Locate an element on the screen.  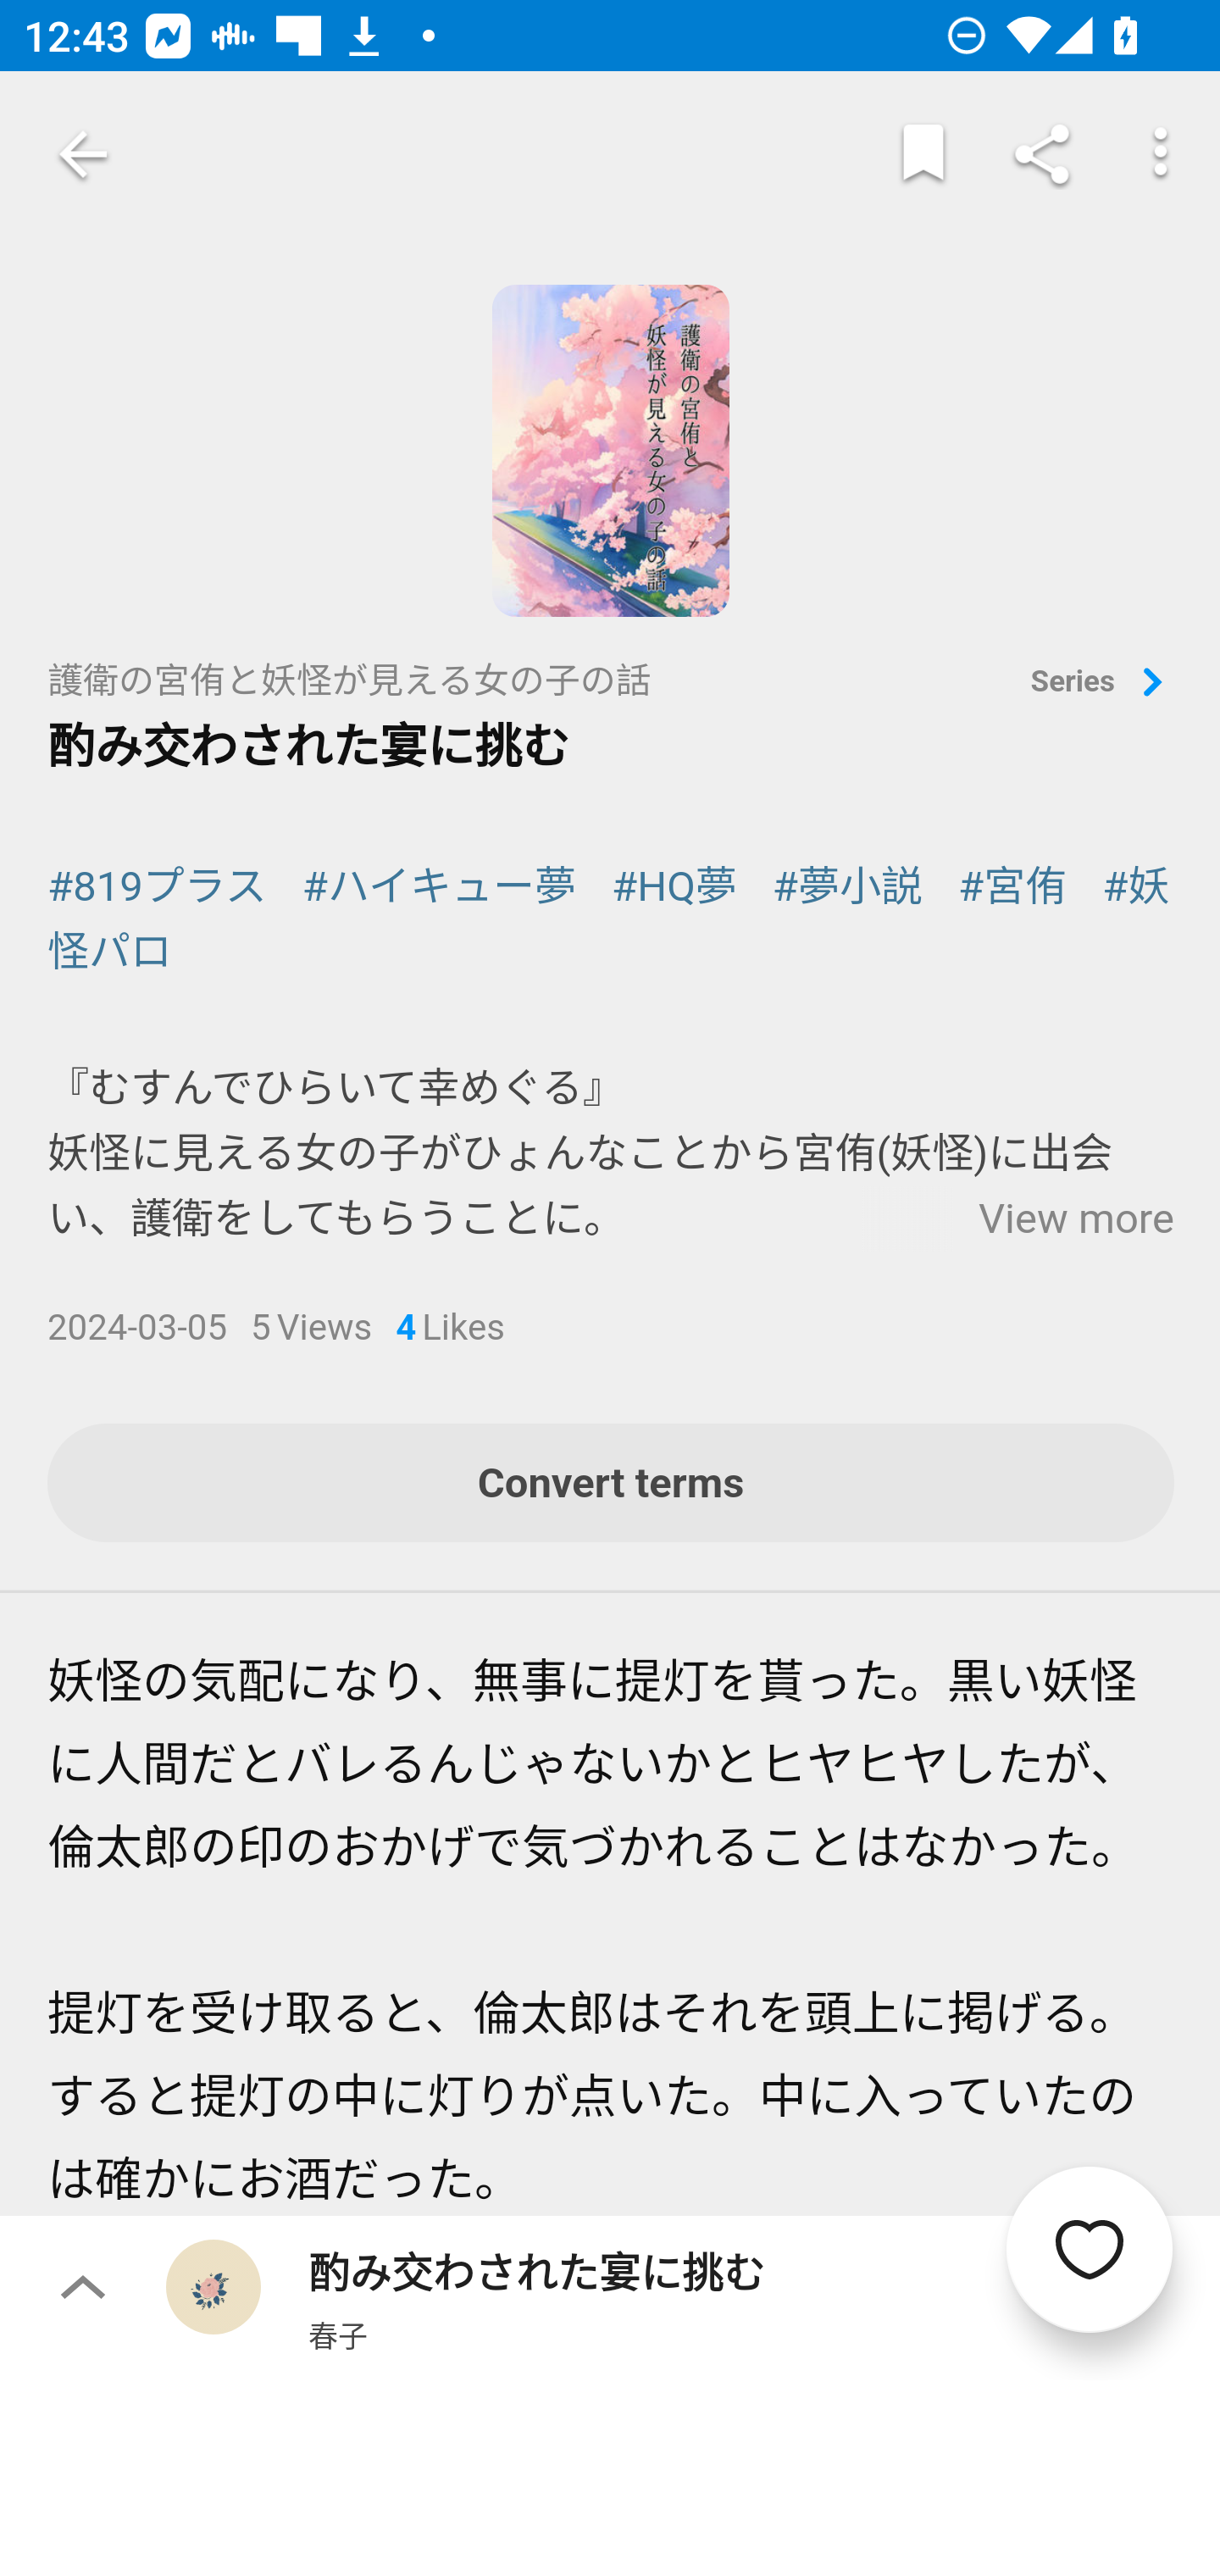
4Likes is located at coordinates (450, 1330).